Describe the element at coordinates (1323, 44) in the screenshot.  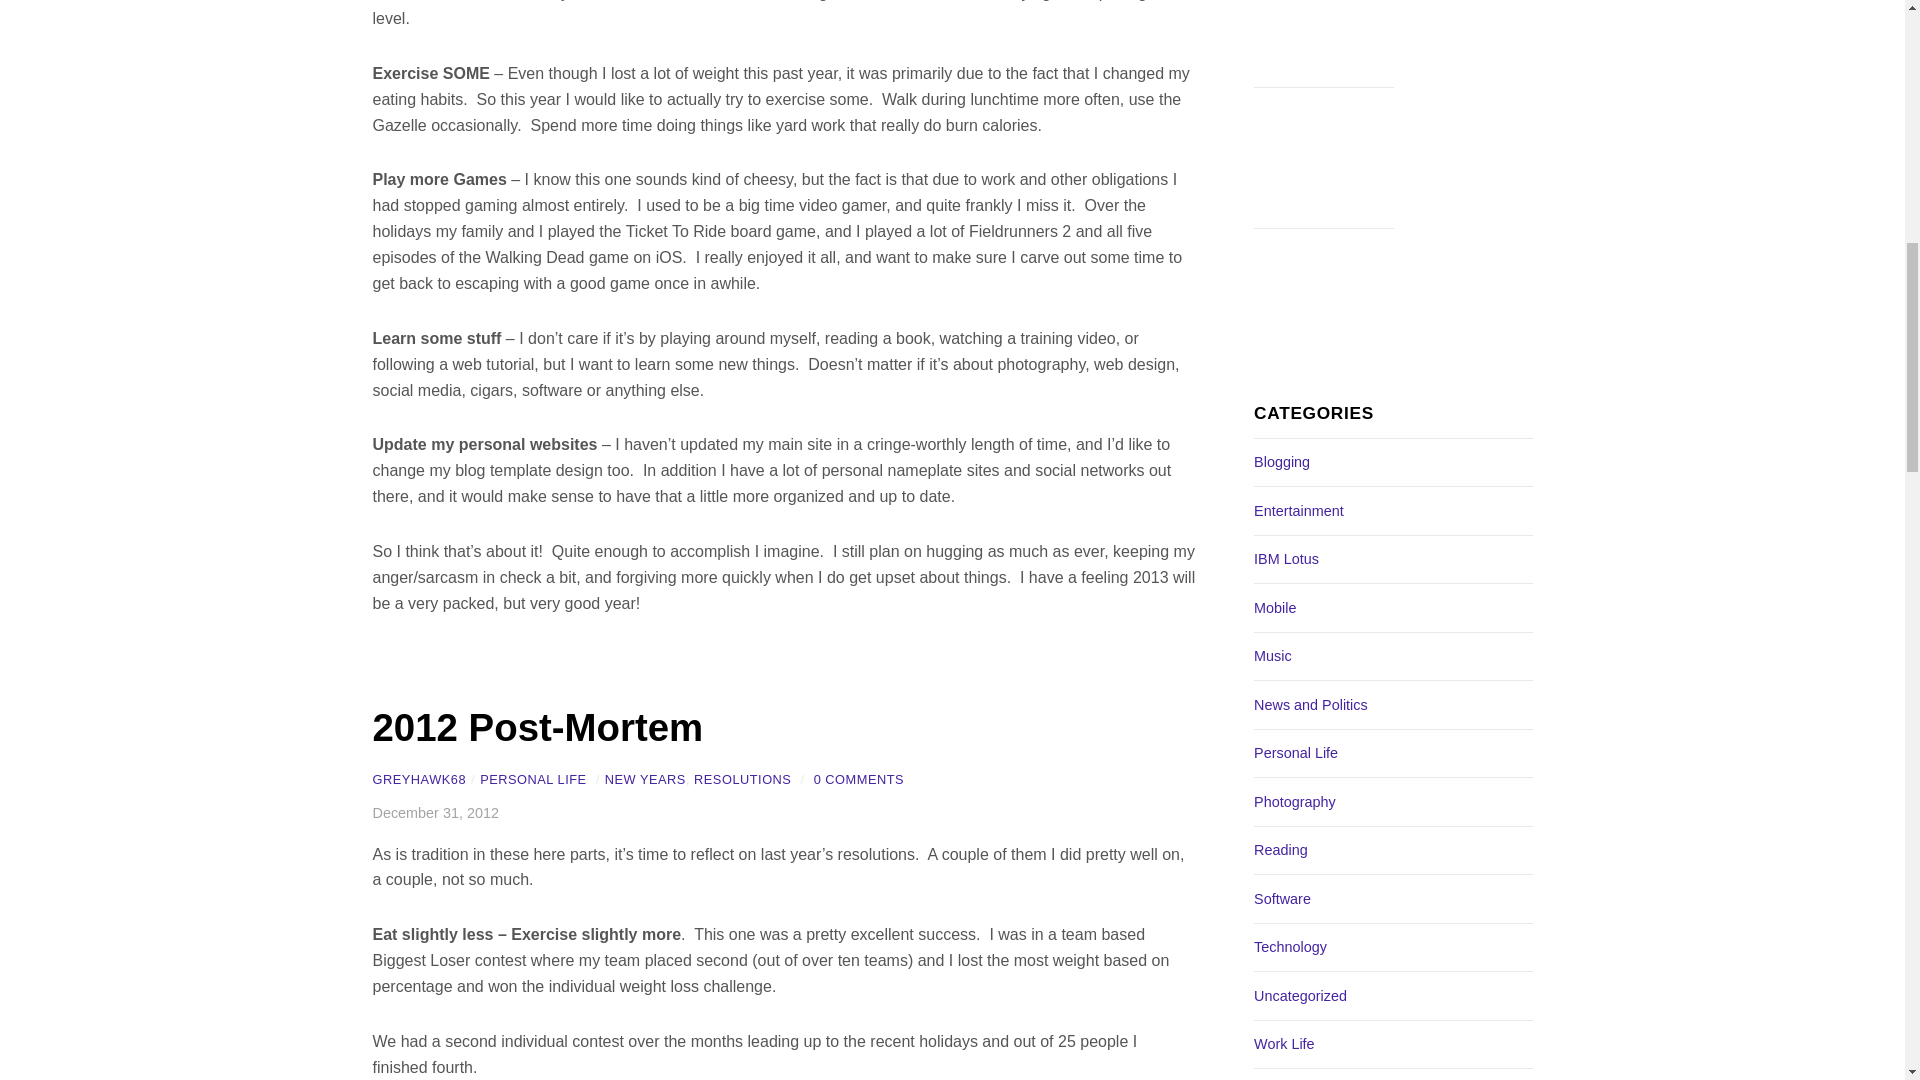
I see `Saw a doggo on a fire escape on my morning walk at work` at that location.